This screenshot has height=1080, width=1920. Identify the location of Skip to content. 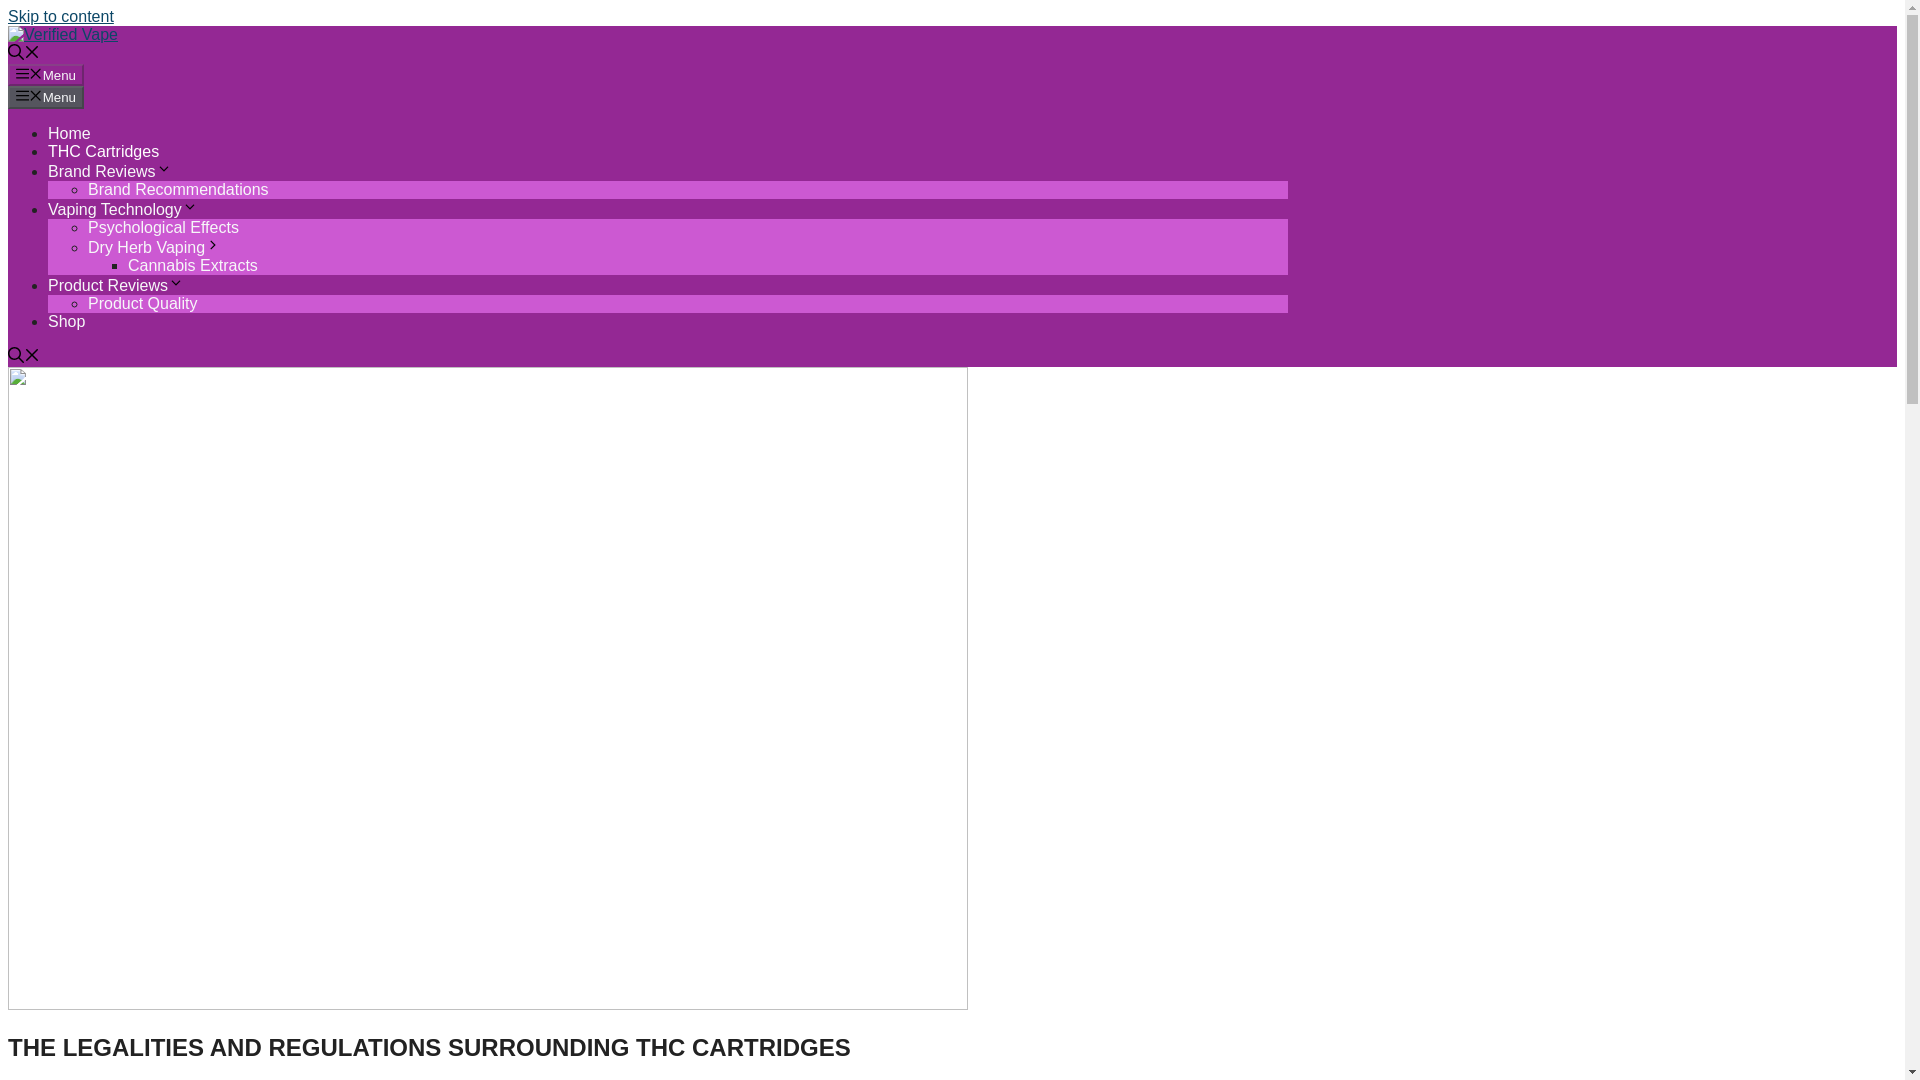
(60, 16).